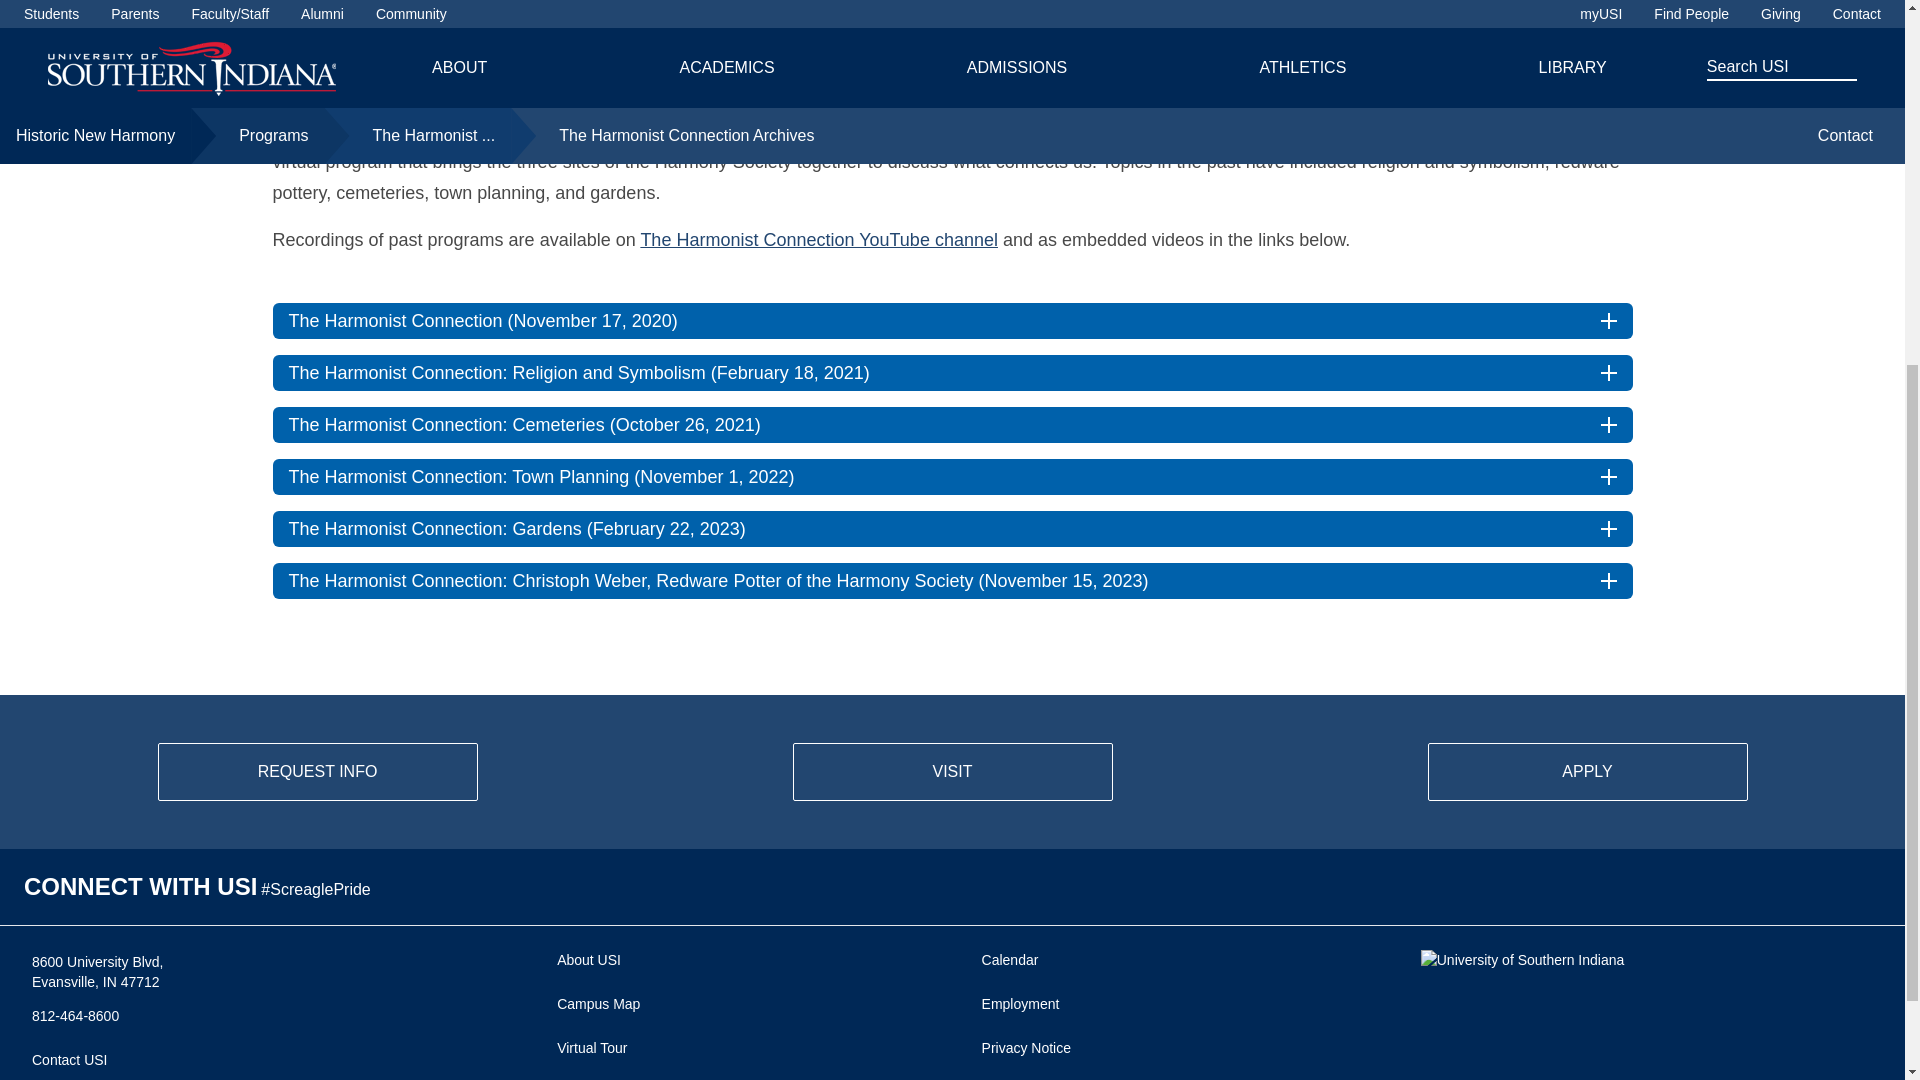 The width and height of the screenshot is (1920, 1080). I want to click on Historic Harmony Website, so click(877, 132).